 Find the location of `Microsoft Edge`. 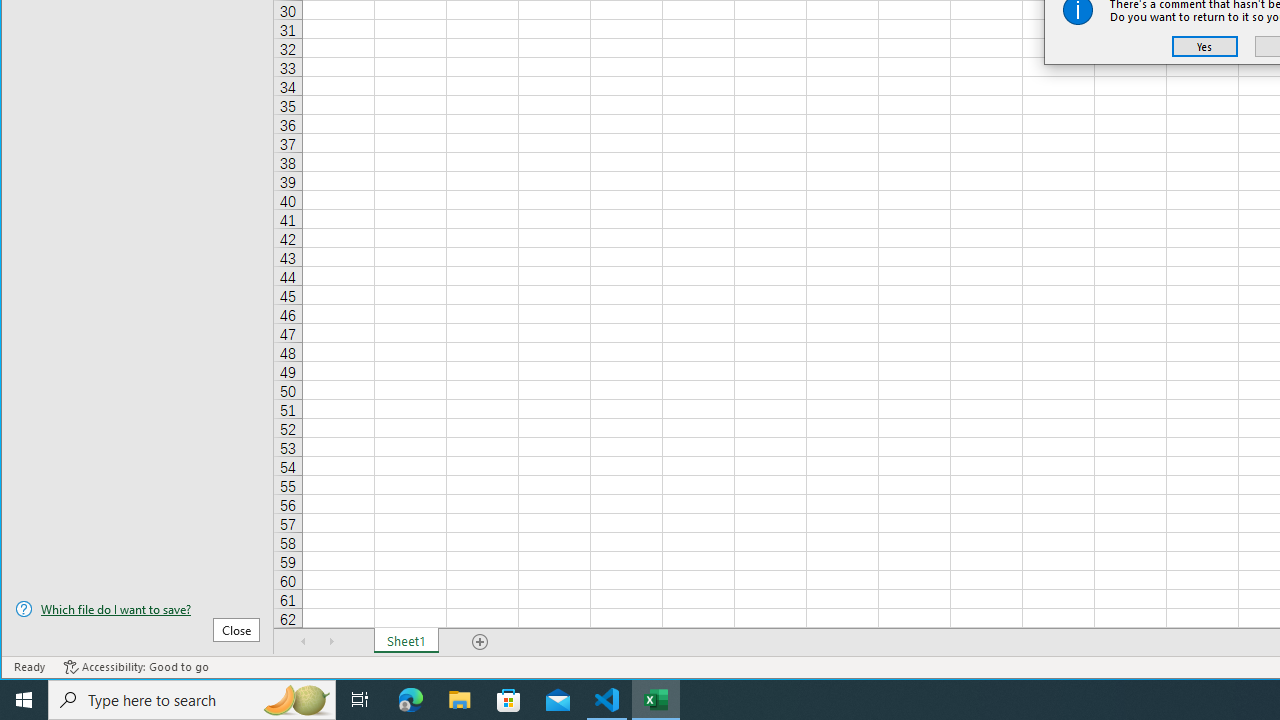

Microsoft Edge is located at coordinates (411, 700).